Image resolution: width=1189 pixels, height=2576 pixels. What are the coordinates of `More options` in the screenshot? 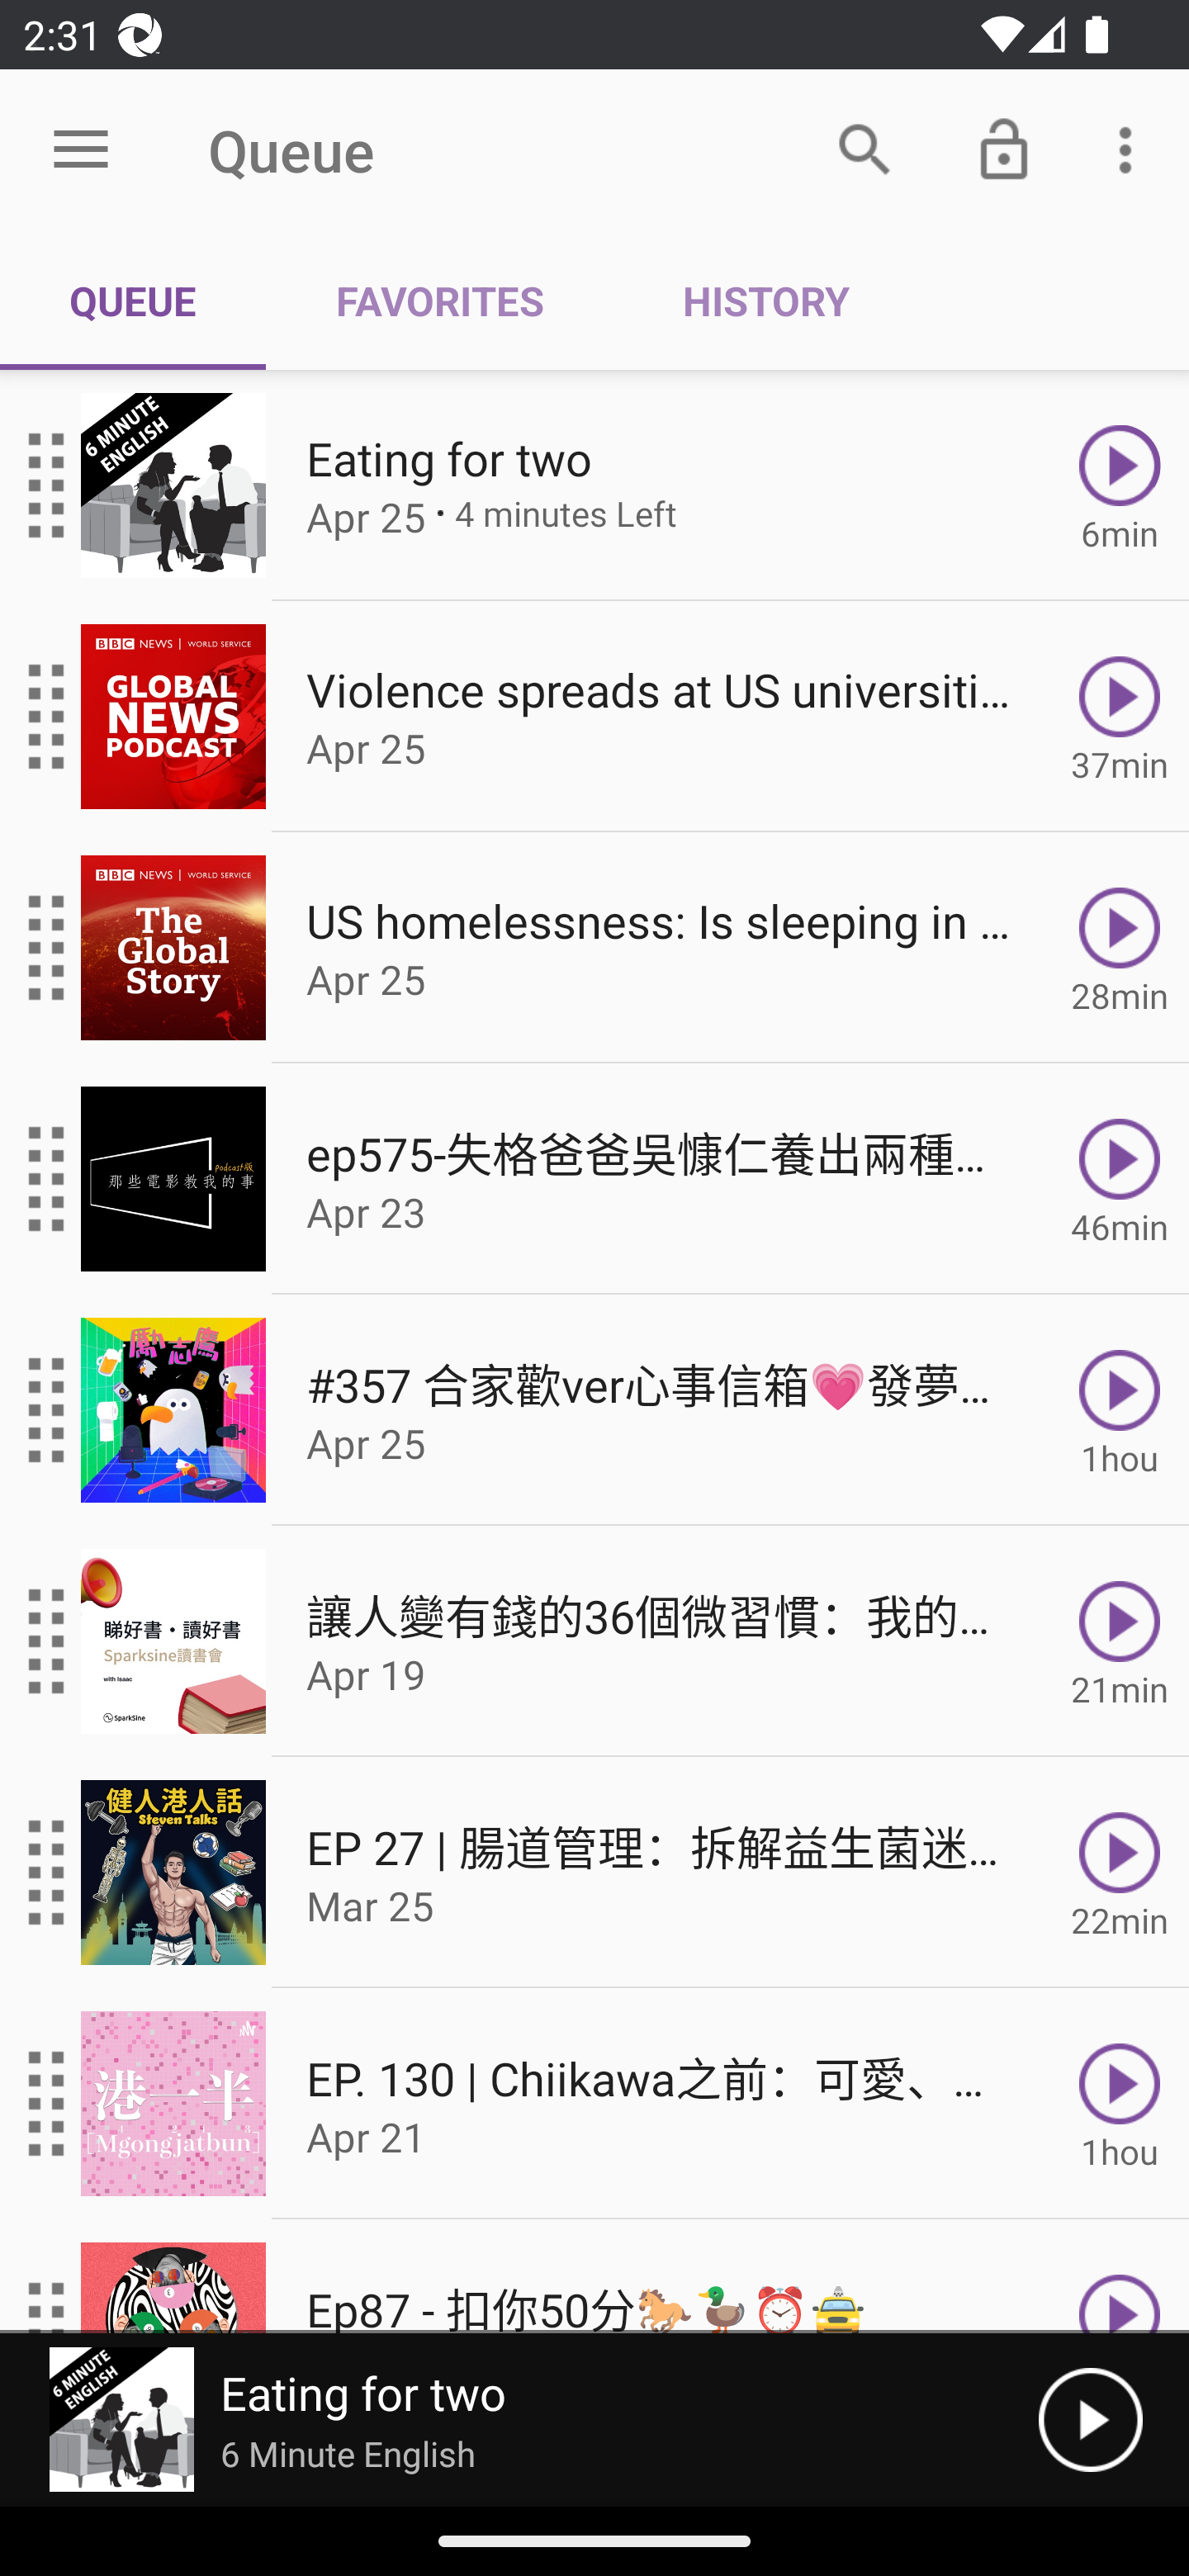 It's located at (1131, 149).